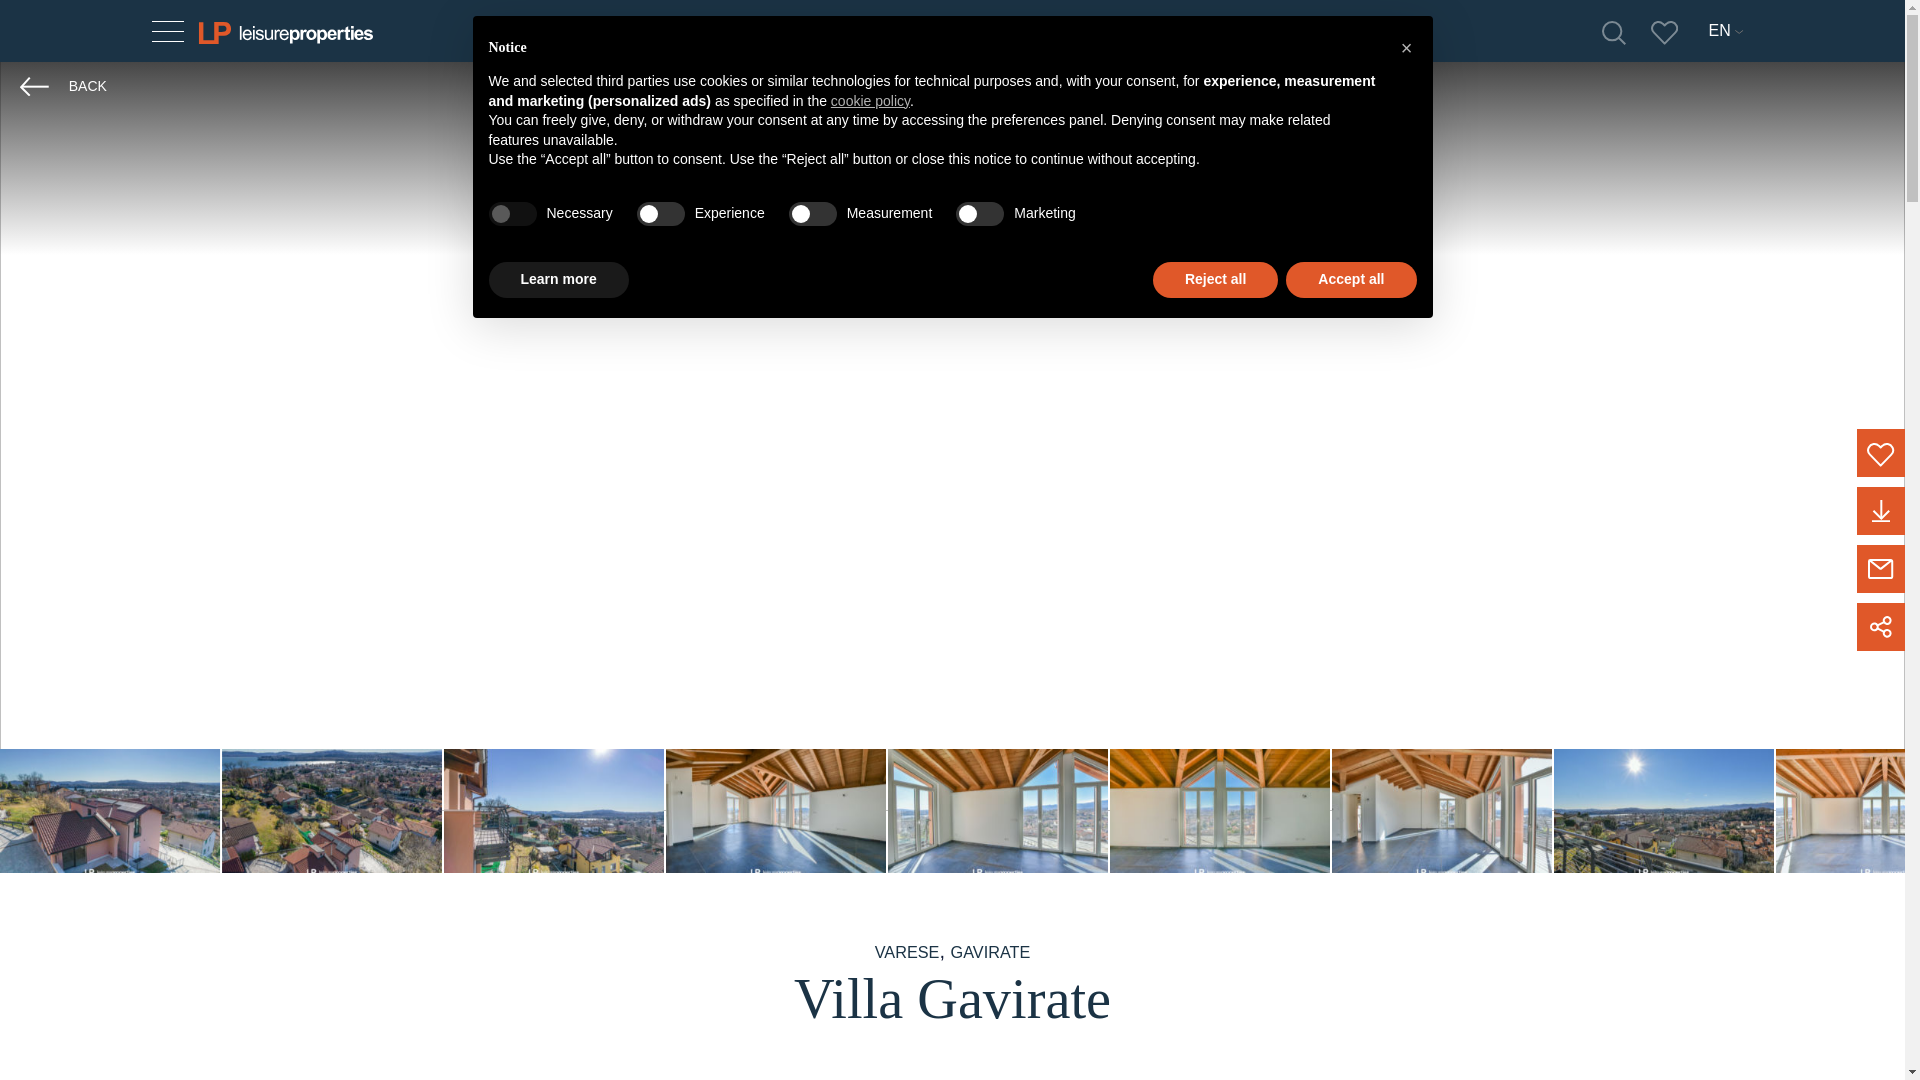  What do you see at coordinates (511, 213) in the screenshot?
I see `true` at bounding box center [511, 213].